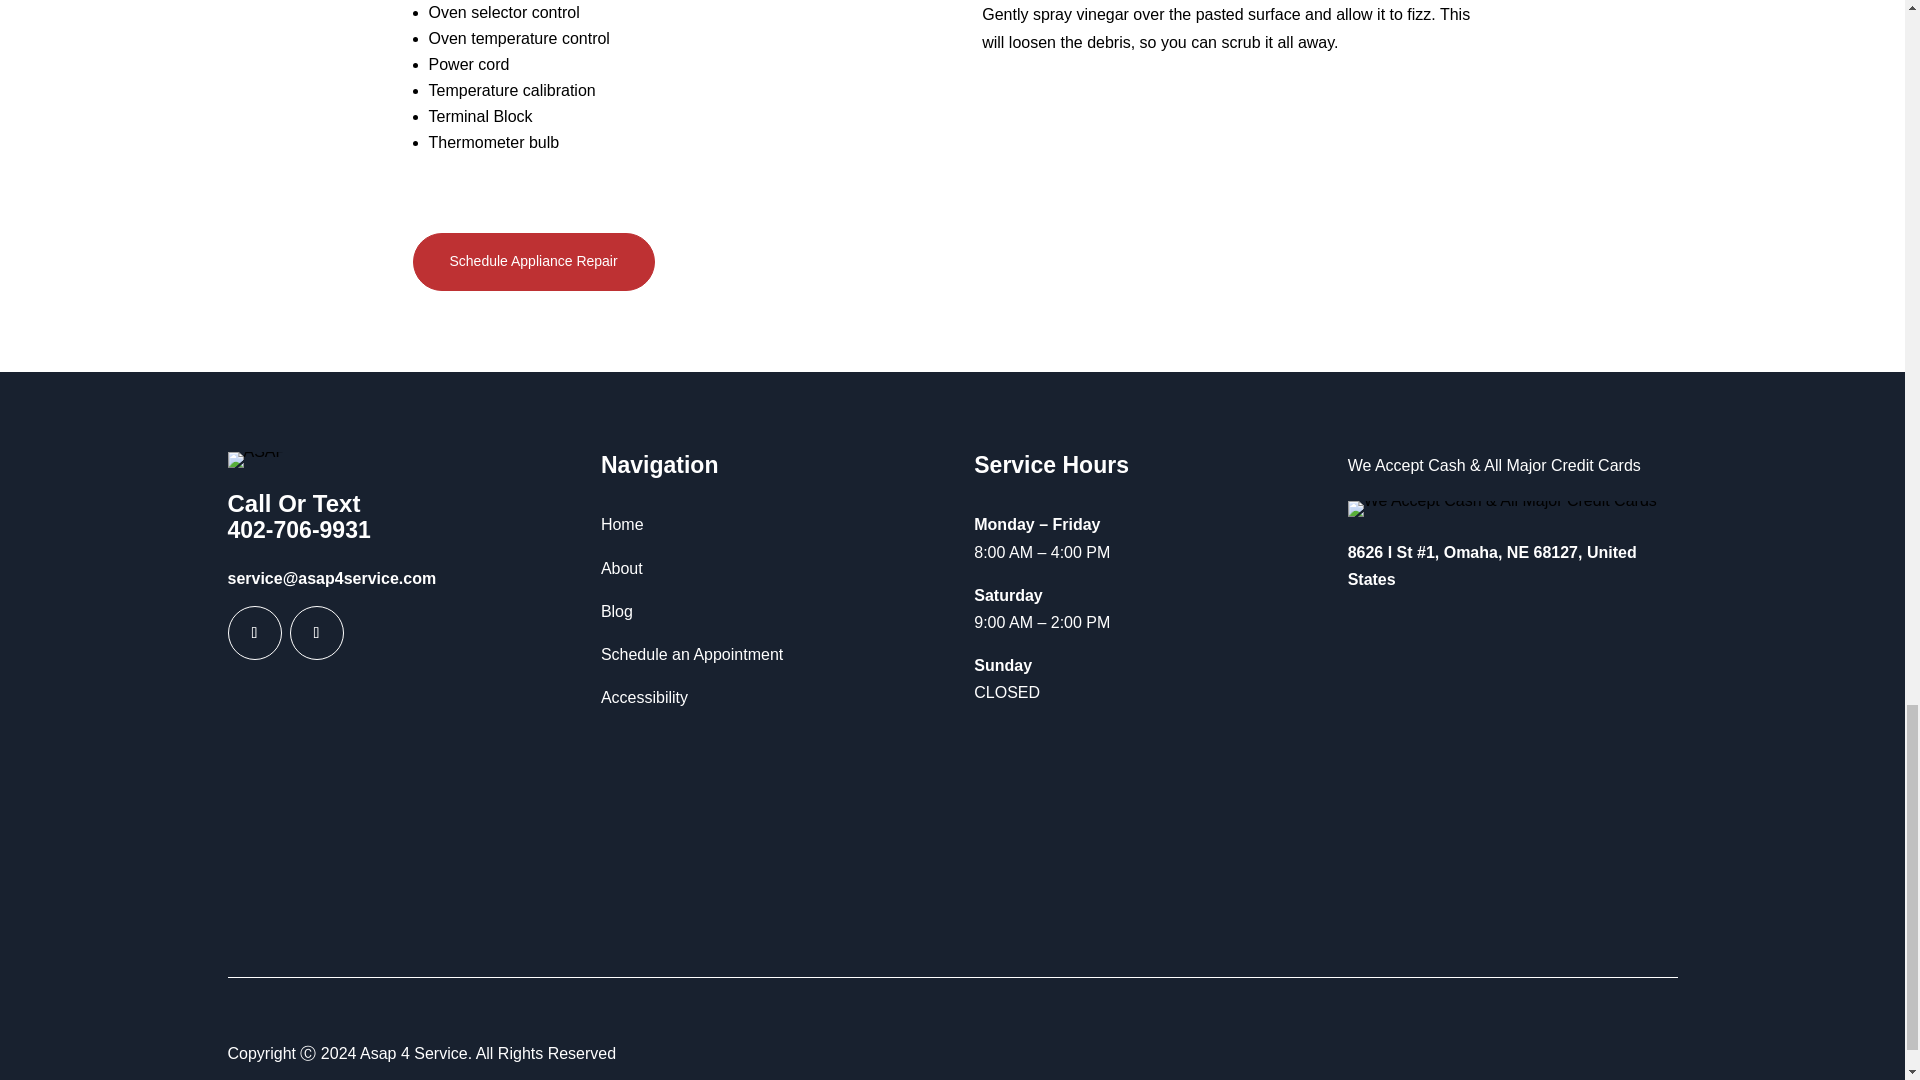  Describe the element at coordinates (257, 460) in the screenshot. I see `ASAP-white text` at that location.